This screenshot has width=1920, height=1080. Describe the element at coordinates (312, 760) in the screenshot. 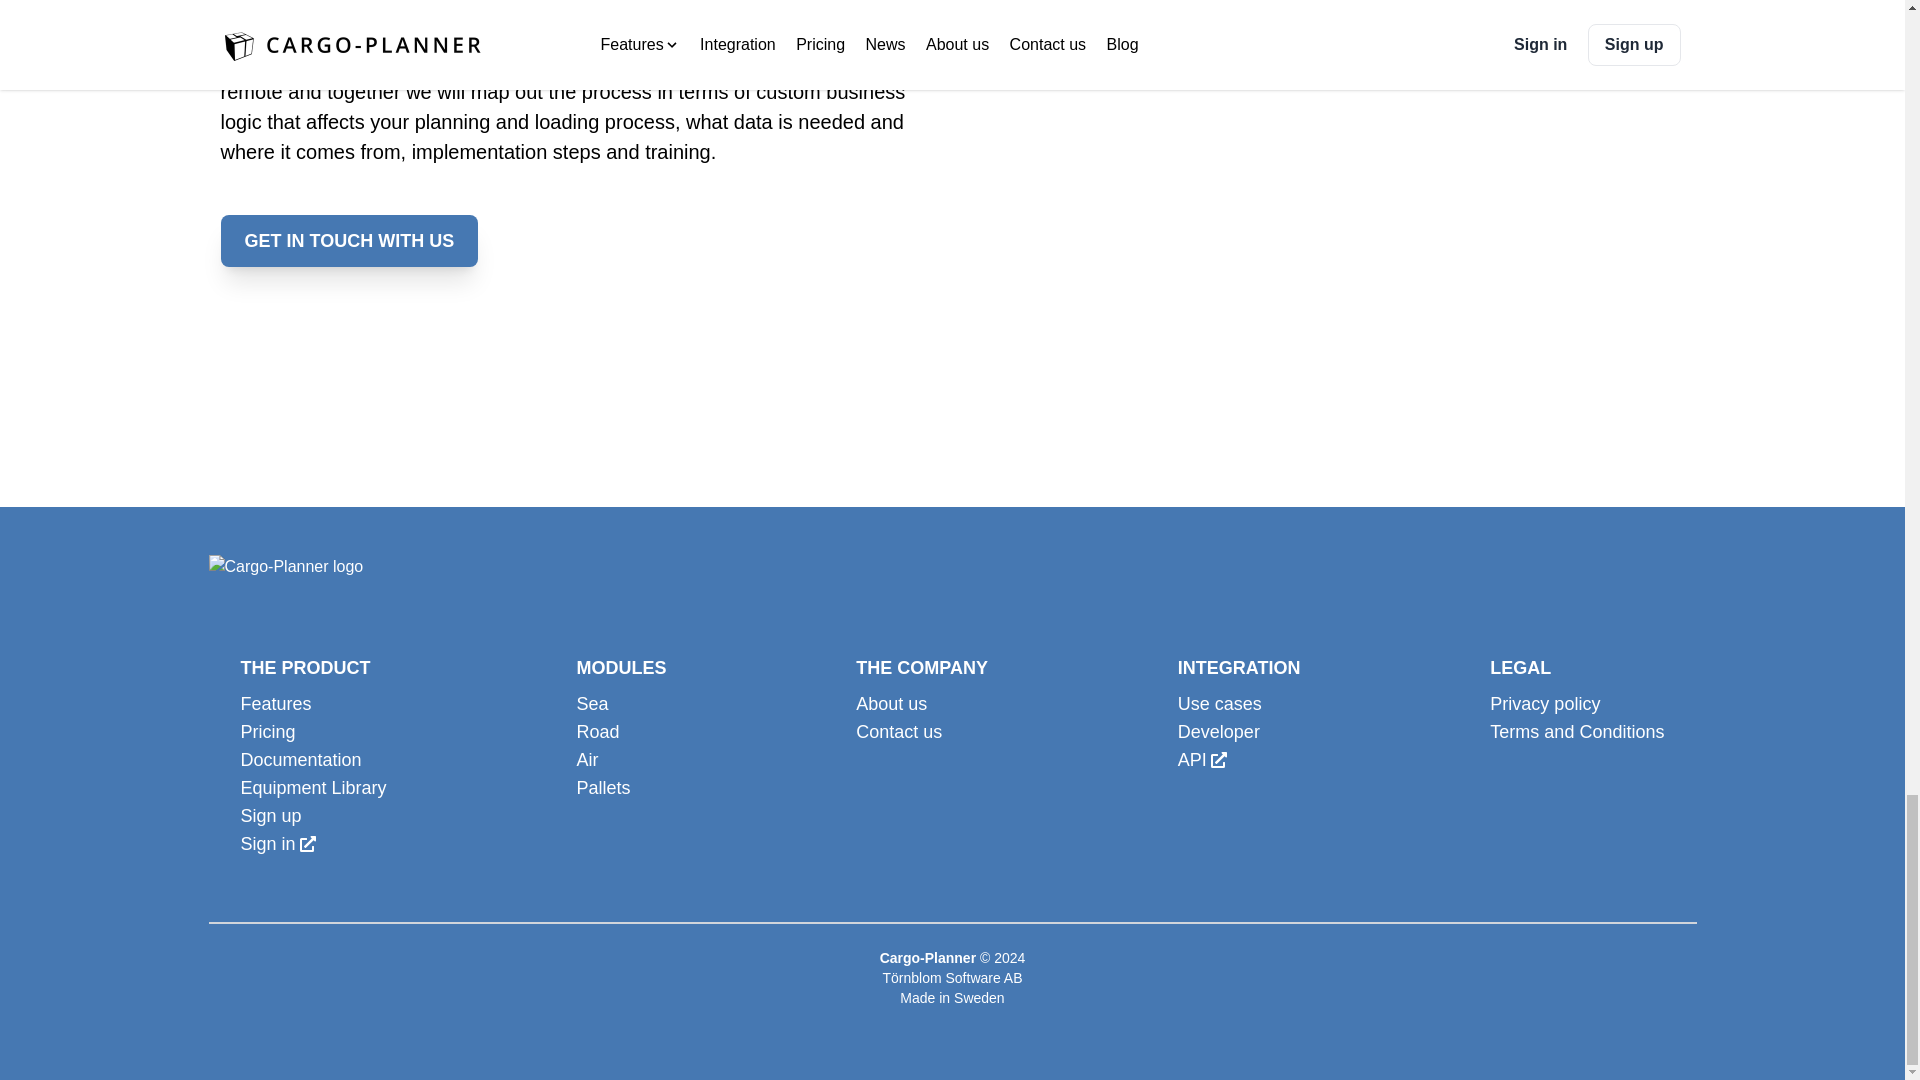

I see `Documentation` at that location.